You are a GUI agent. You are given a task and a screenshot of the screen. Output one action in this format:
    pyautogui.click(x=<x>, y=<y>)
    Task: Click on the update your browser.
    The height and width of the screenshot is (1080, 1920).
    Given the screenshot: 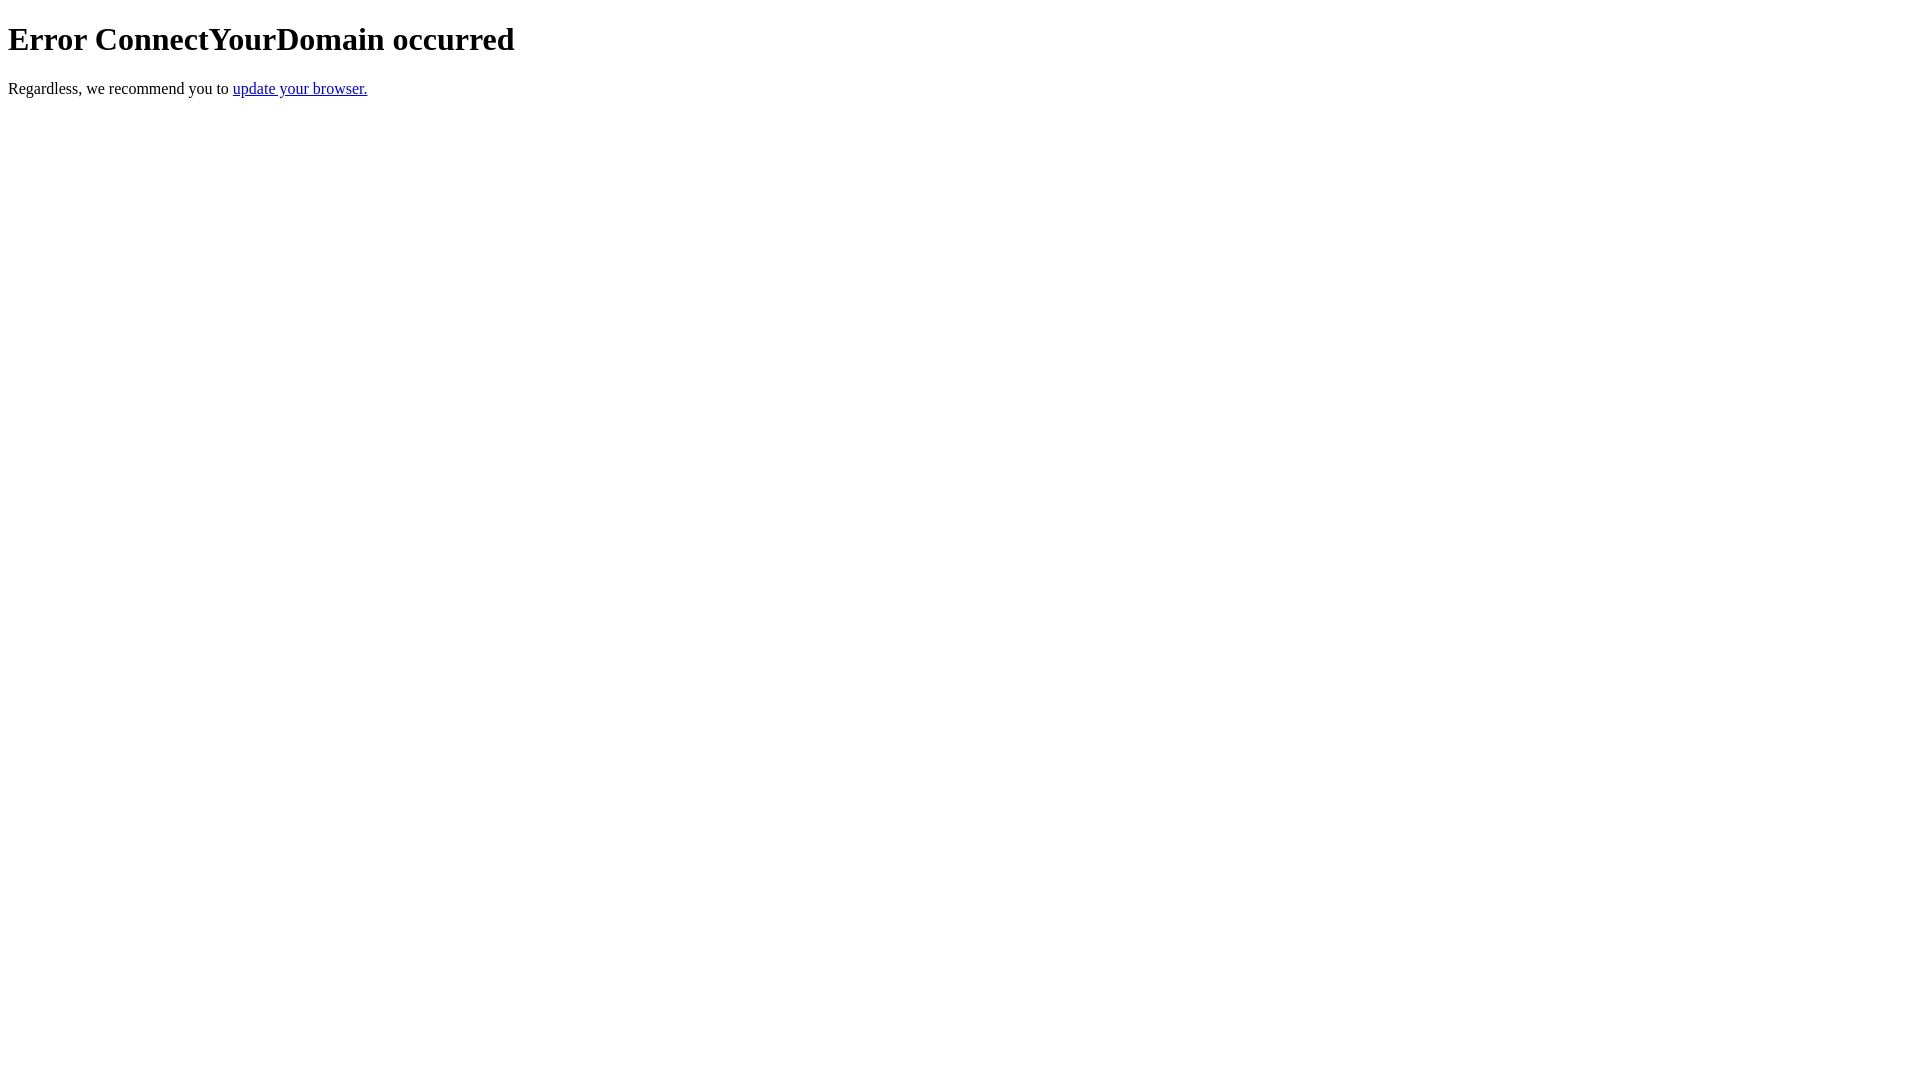 What is the action you would take?
    pyautogui.click(x=300, y=88)
    